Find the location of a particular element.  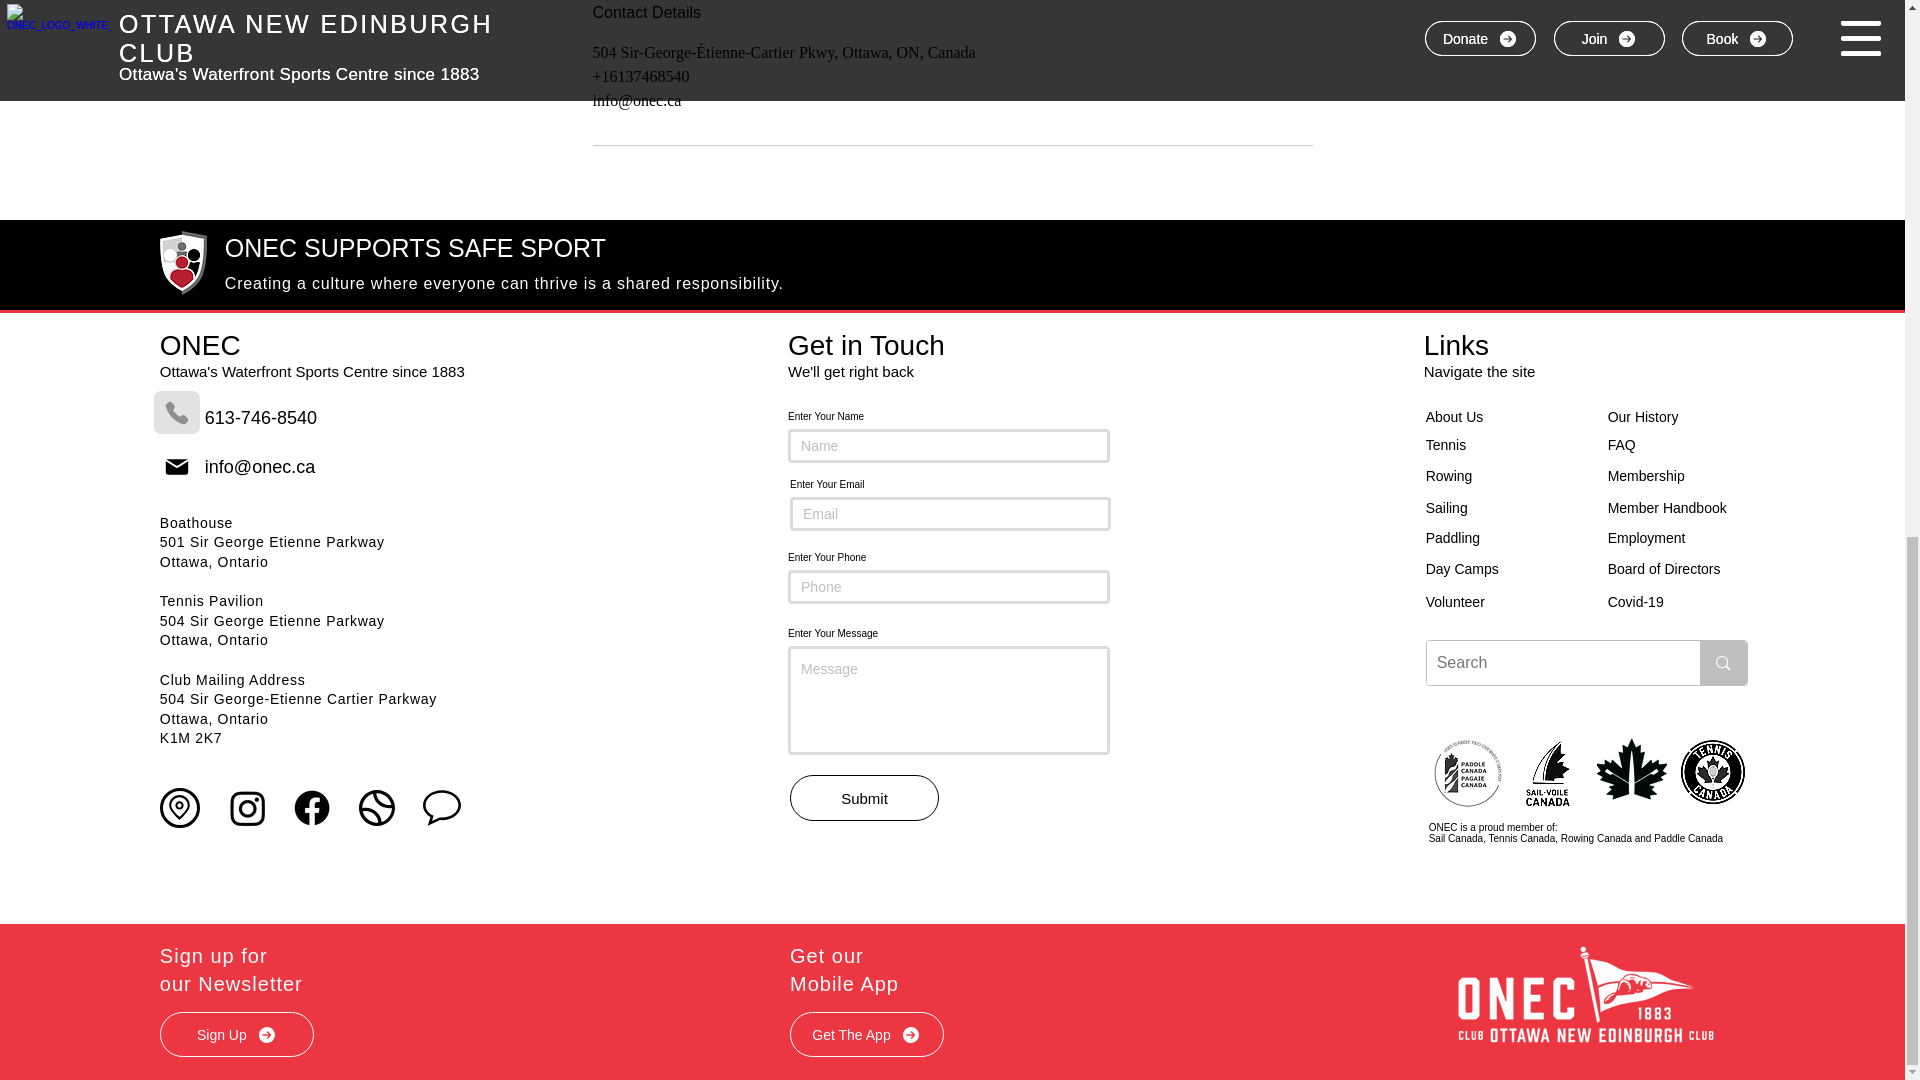

About Us is located at coordinates (1492, 416).